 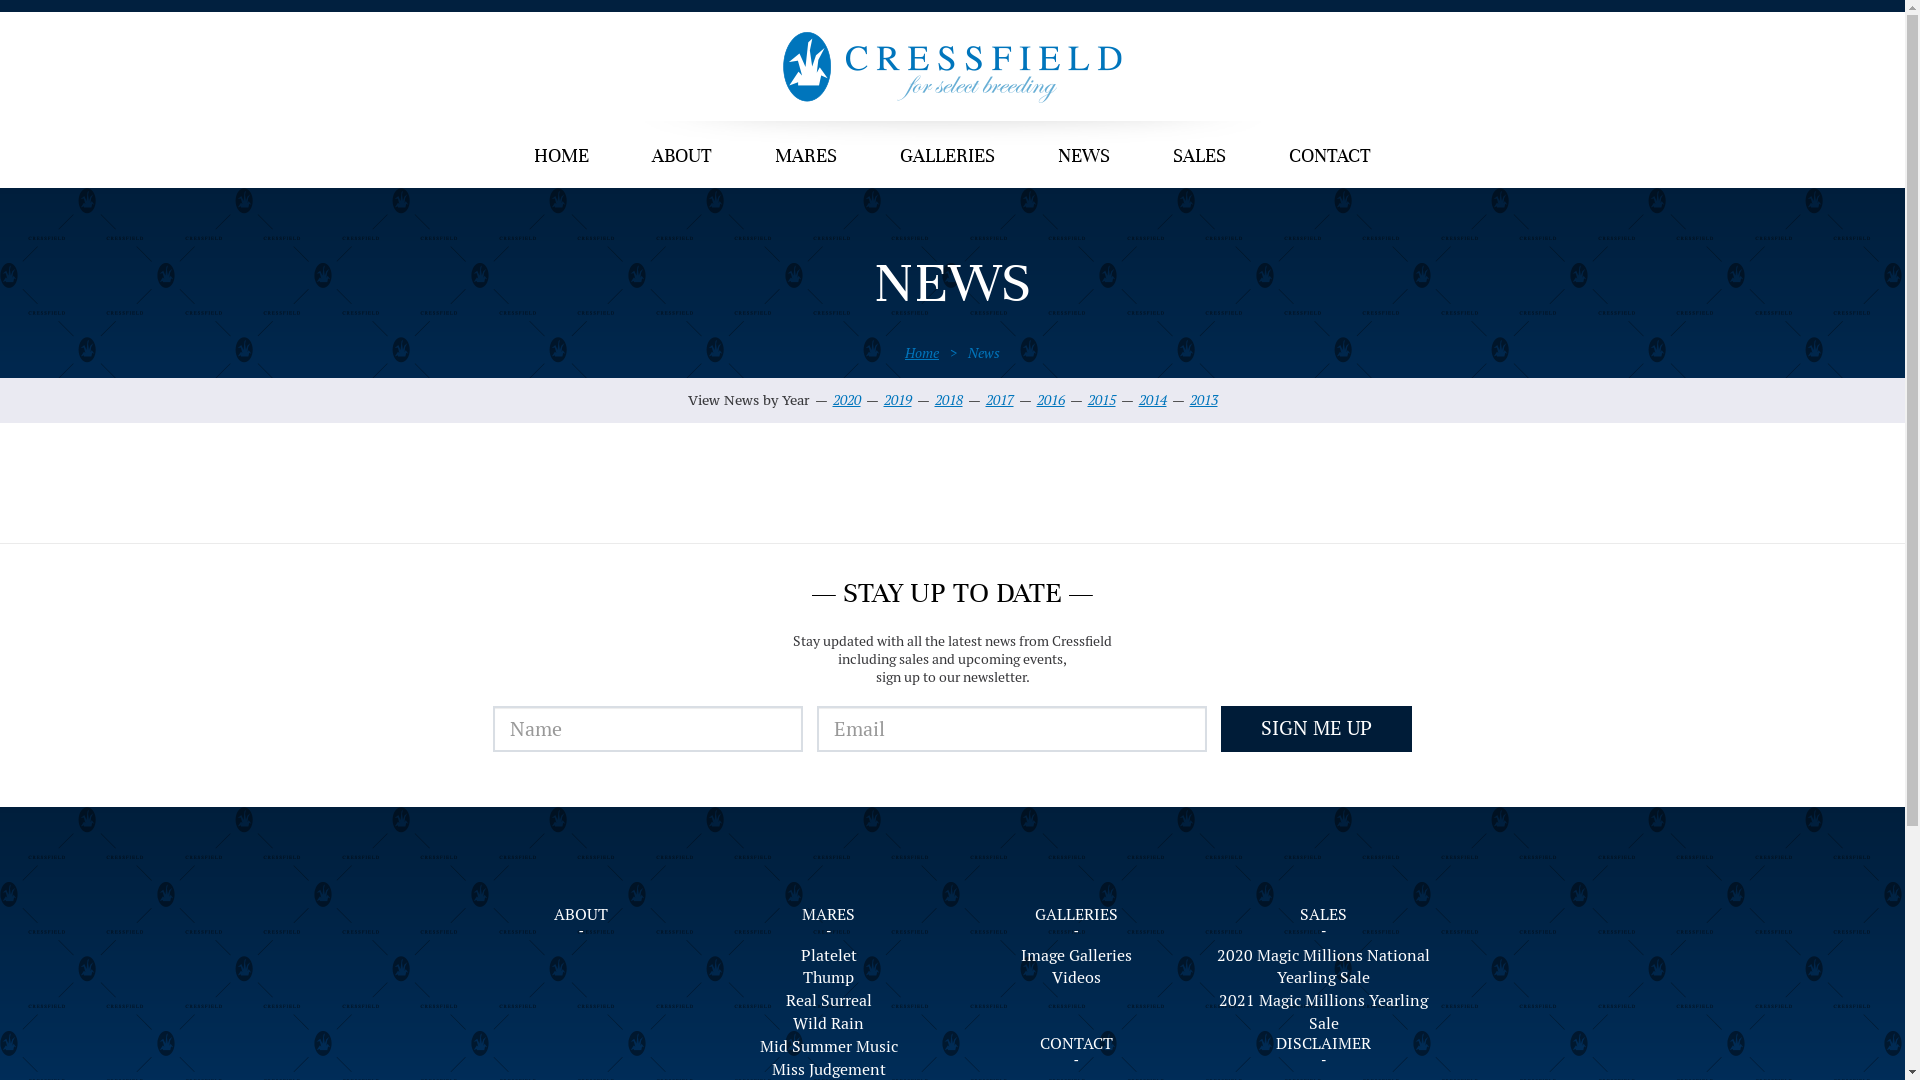 I want to click on Home, so click(x=922, y=353).